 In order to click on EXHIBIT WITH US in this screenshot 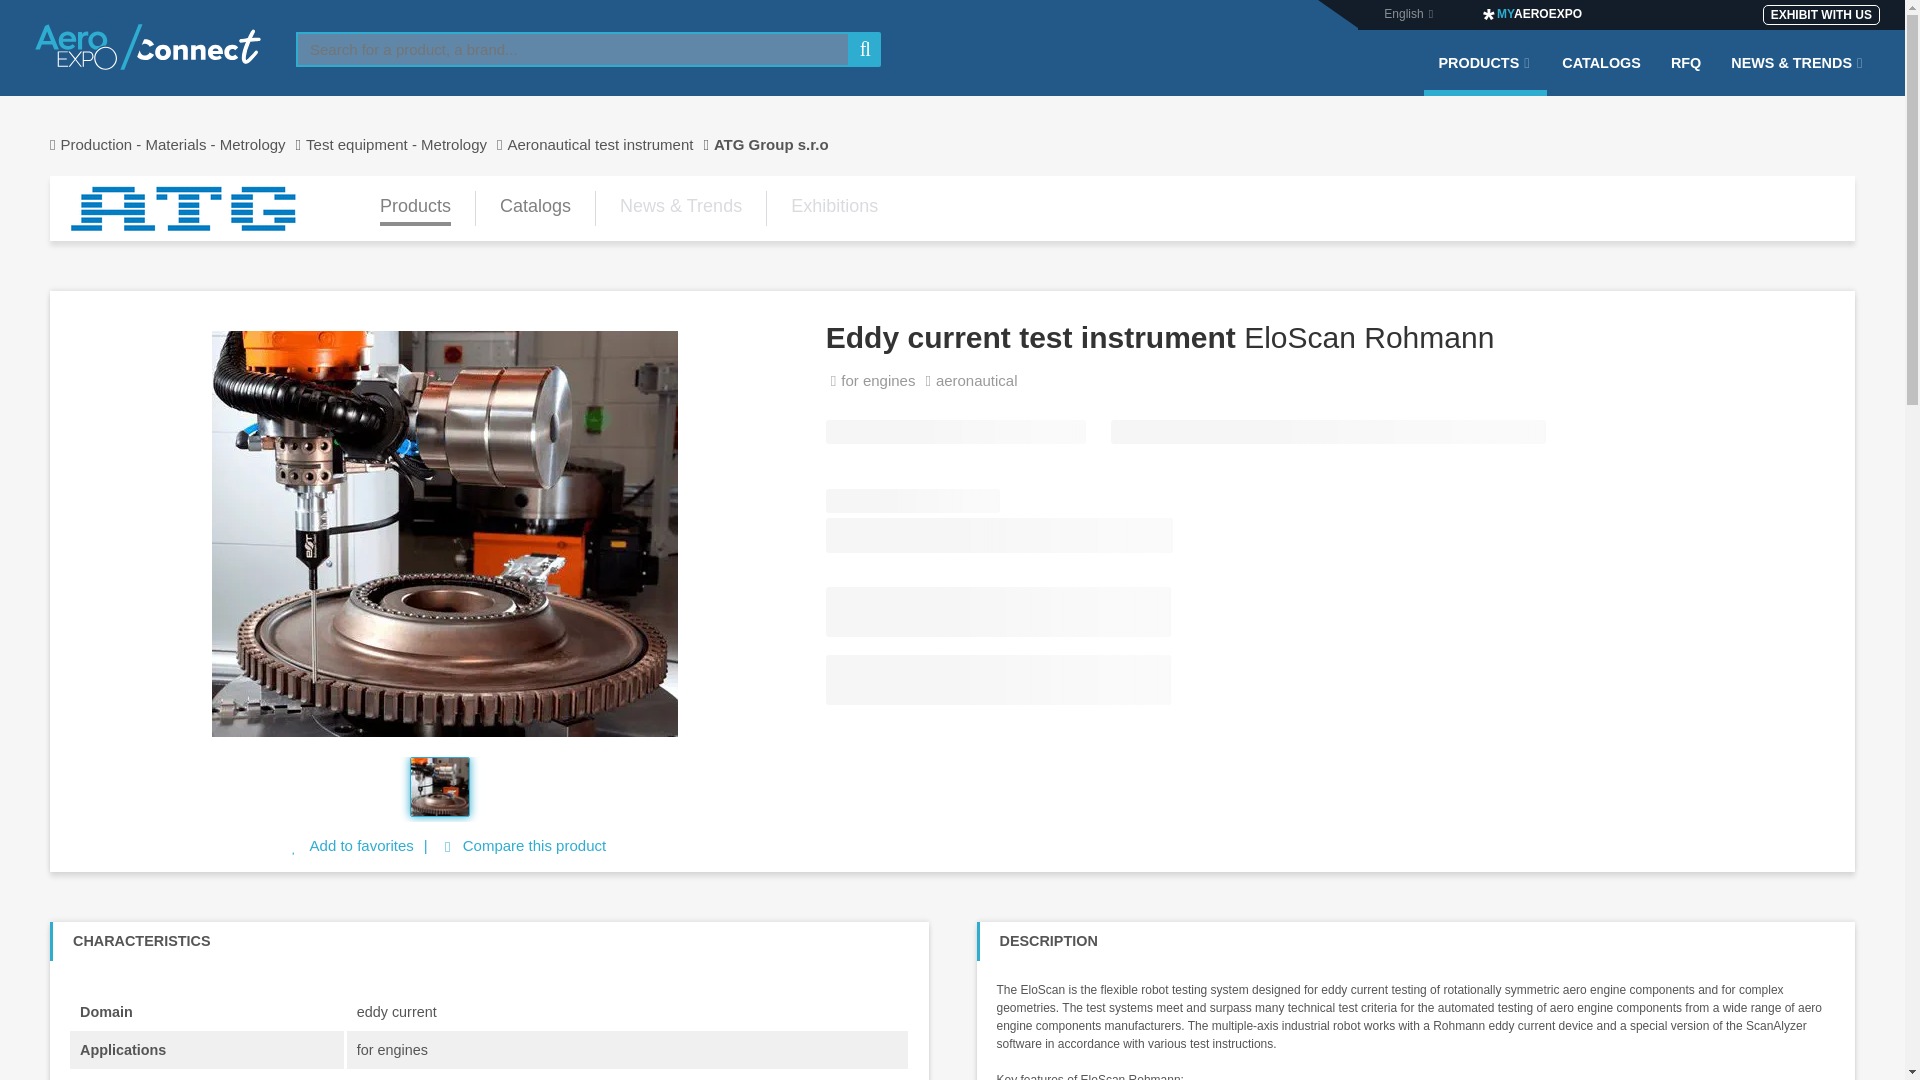, I will do `click(1820, 14)`.